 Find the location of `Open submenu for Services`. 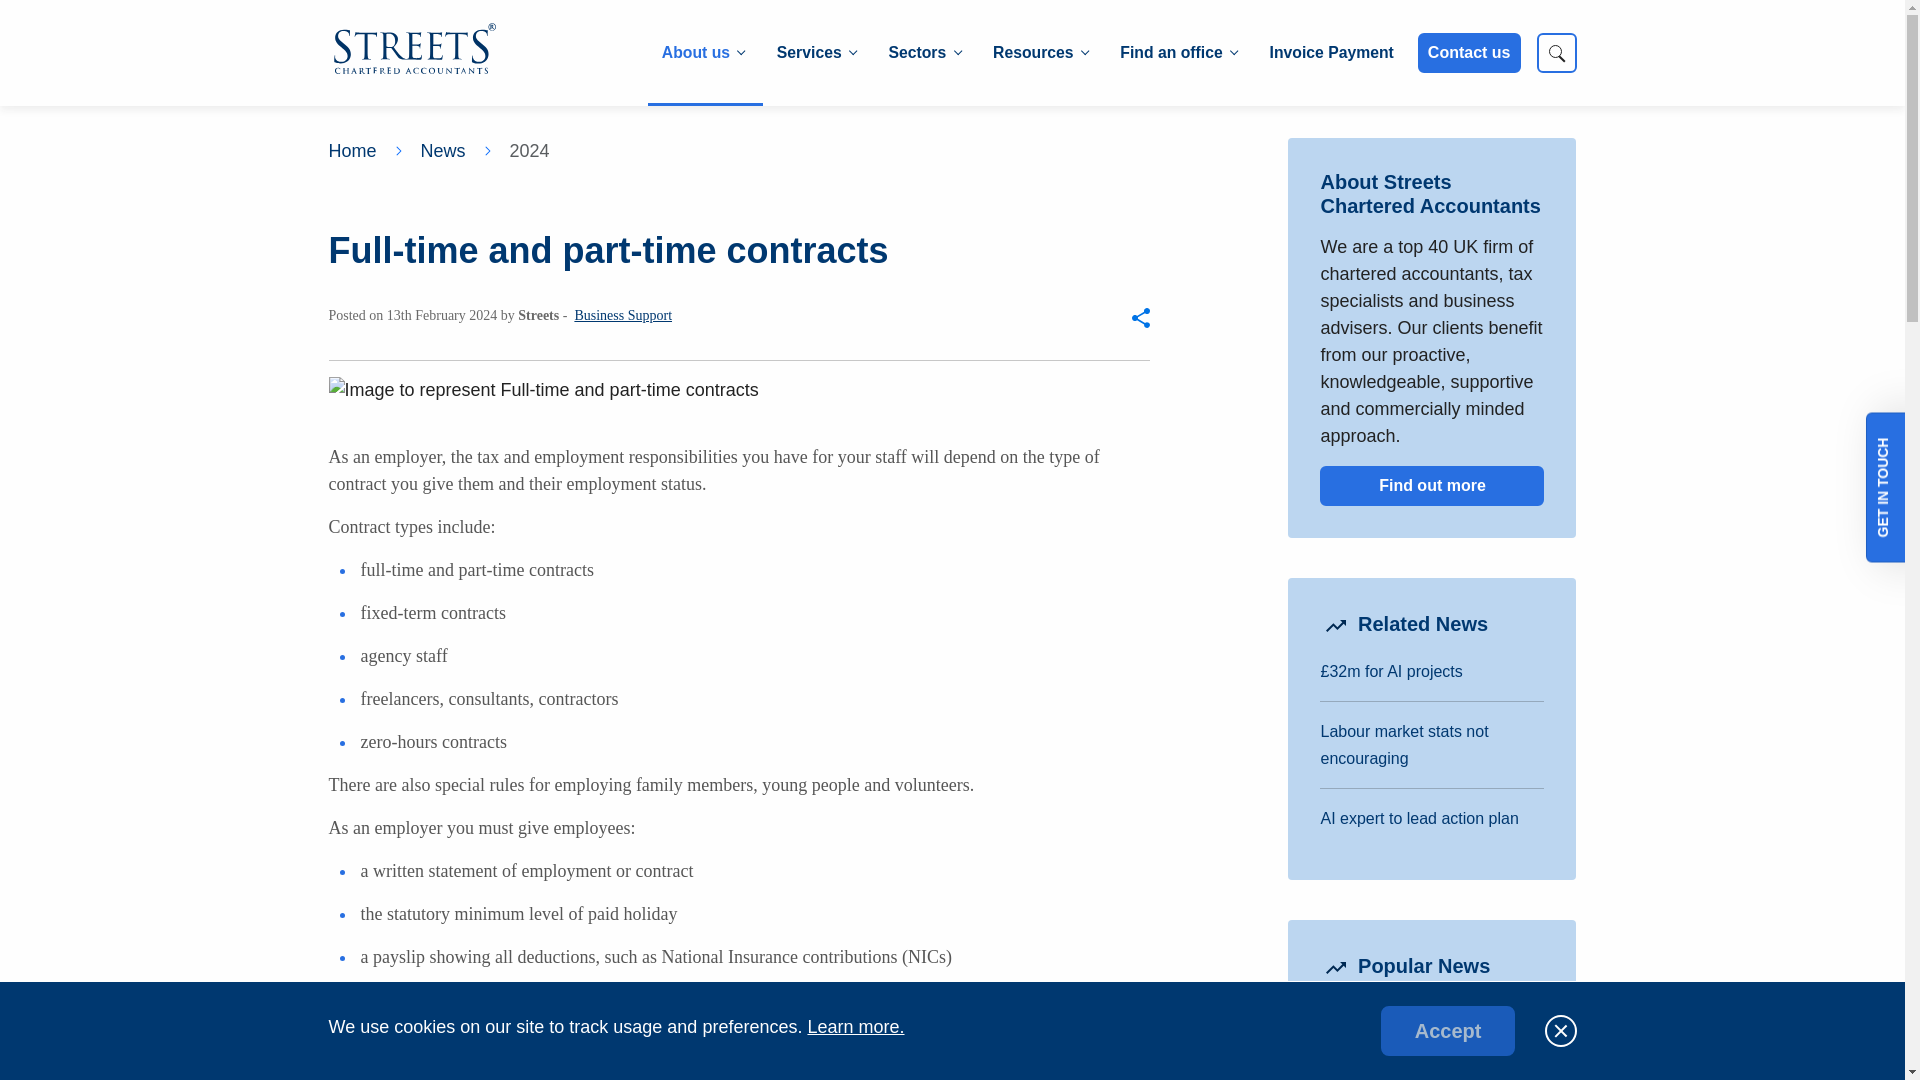

Open submenu for Services is located at coordinates (816, 53).